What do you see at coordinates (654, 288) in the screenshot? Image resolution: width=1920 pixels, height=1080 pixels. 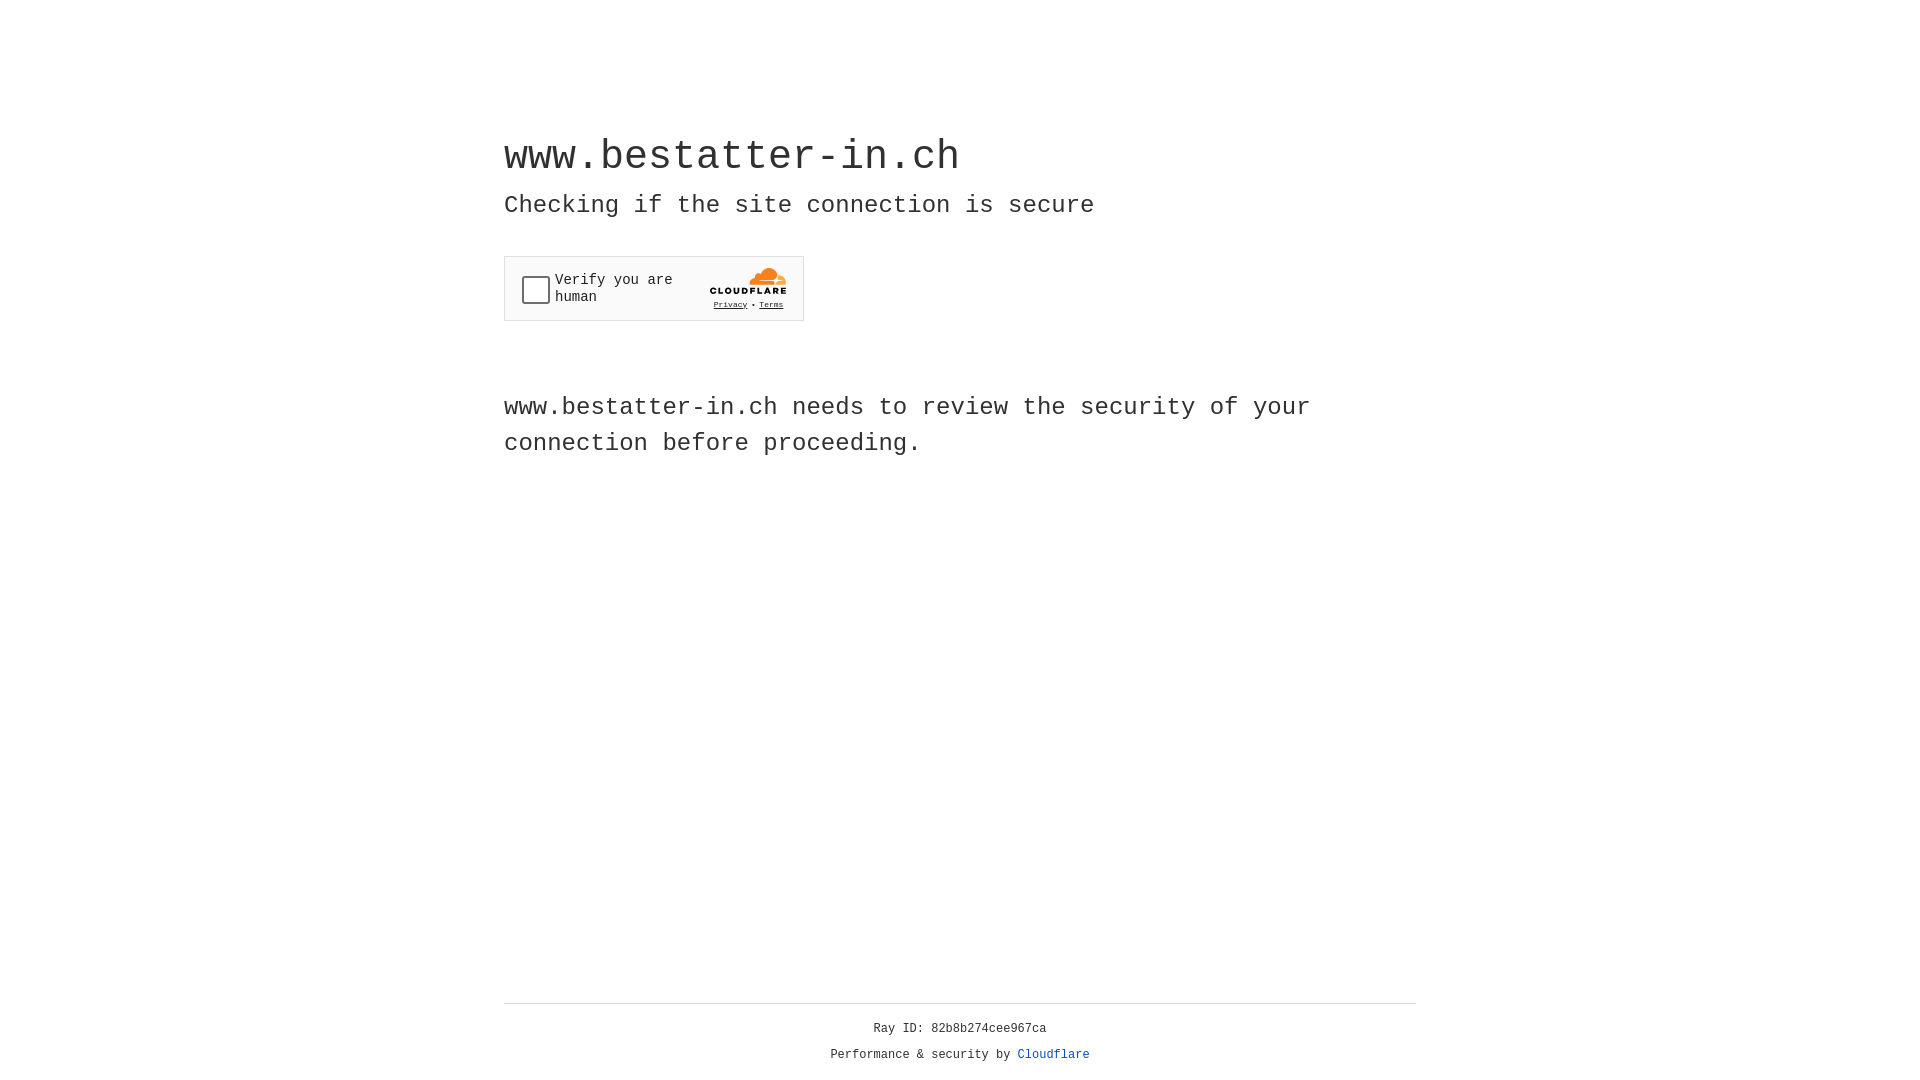 I see `Widget containing a Cloudflare security challenge` at bounding box center [654, 288].